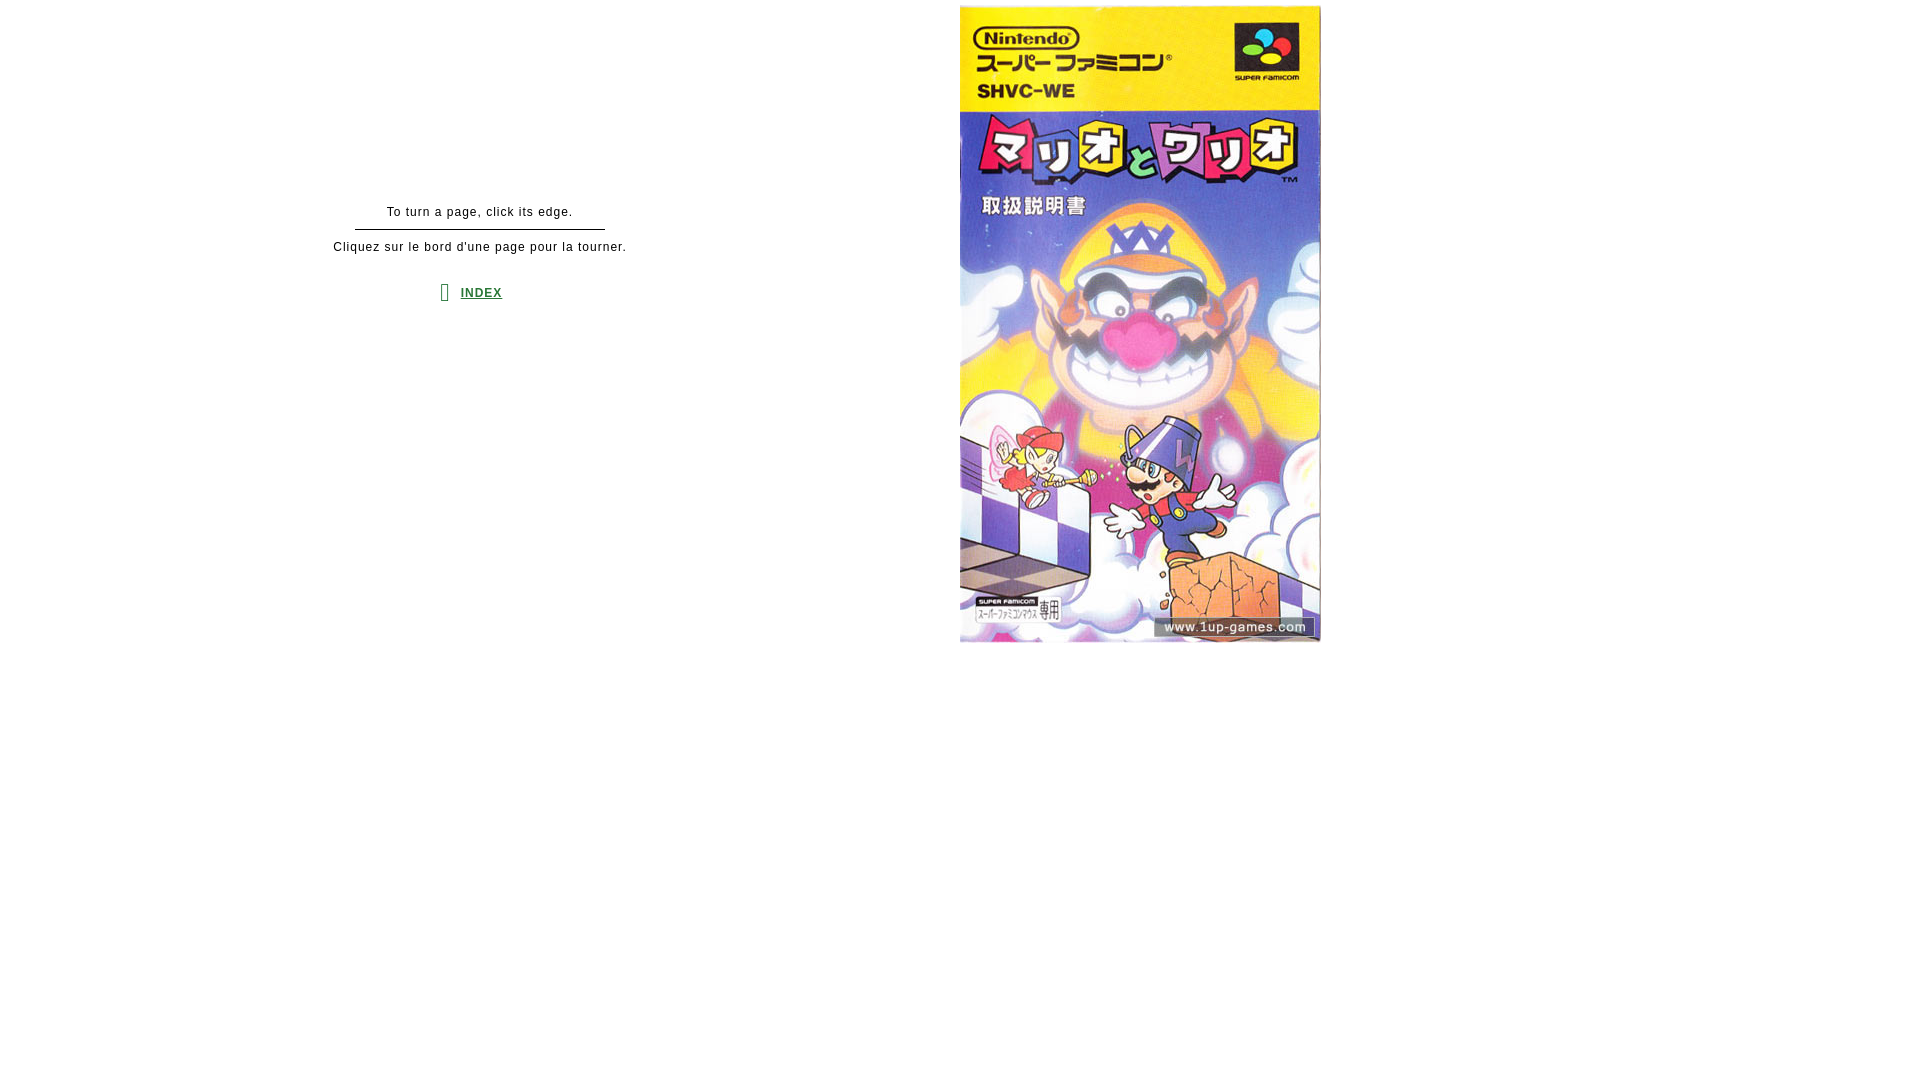  I want to click on Next page, so click(1296, 324).